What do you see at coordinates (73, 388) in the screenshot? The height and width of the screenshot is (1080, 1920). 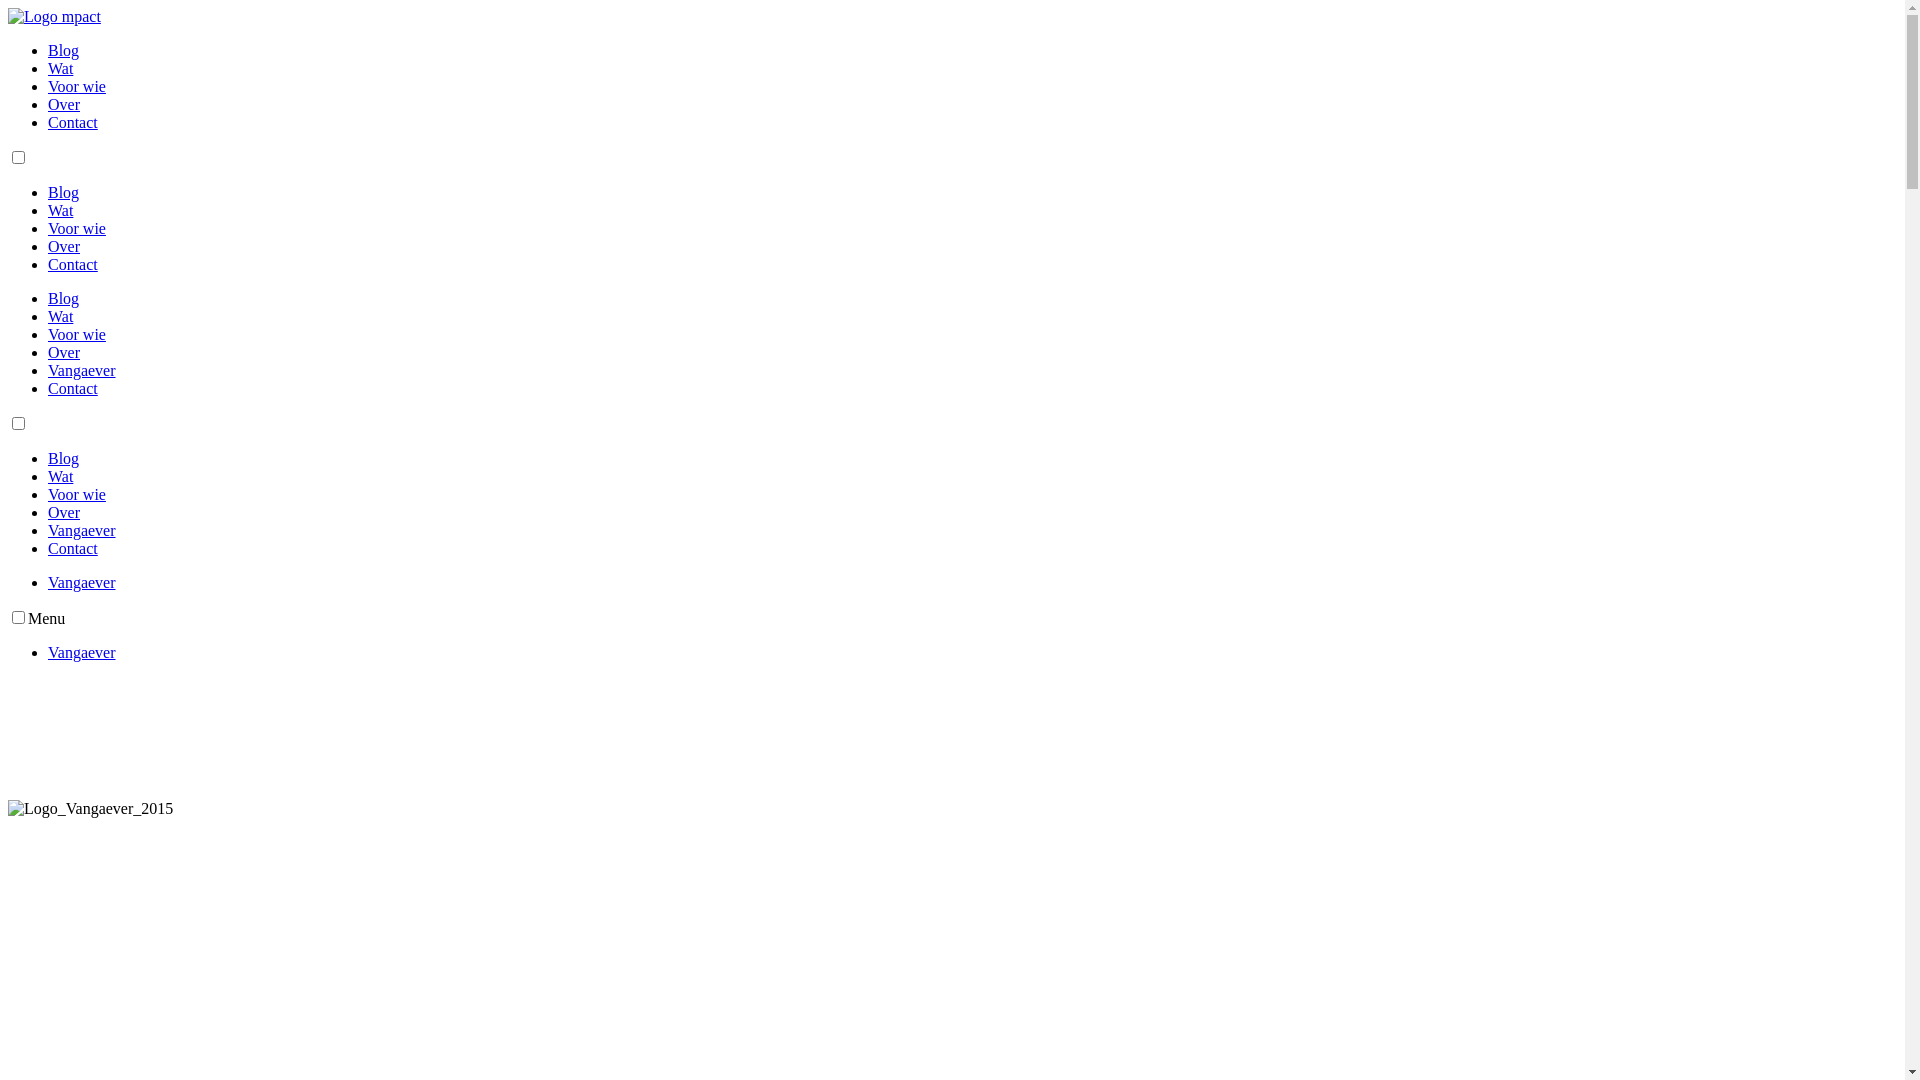 I see `Contact` at bounding box center [73, 388].